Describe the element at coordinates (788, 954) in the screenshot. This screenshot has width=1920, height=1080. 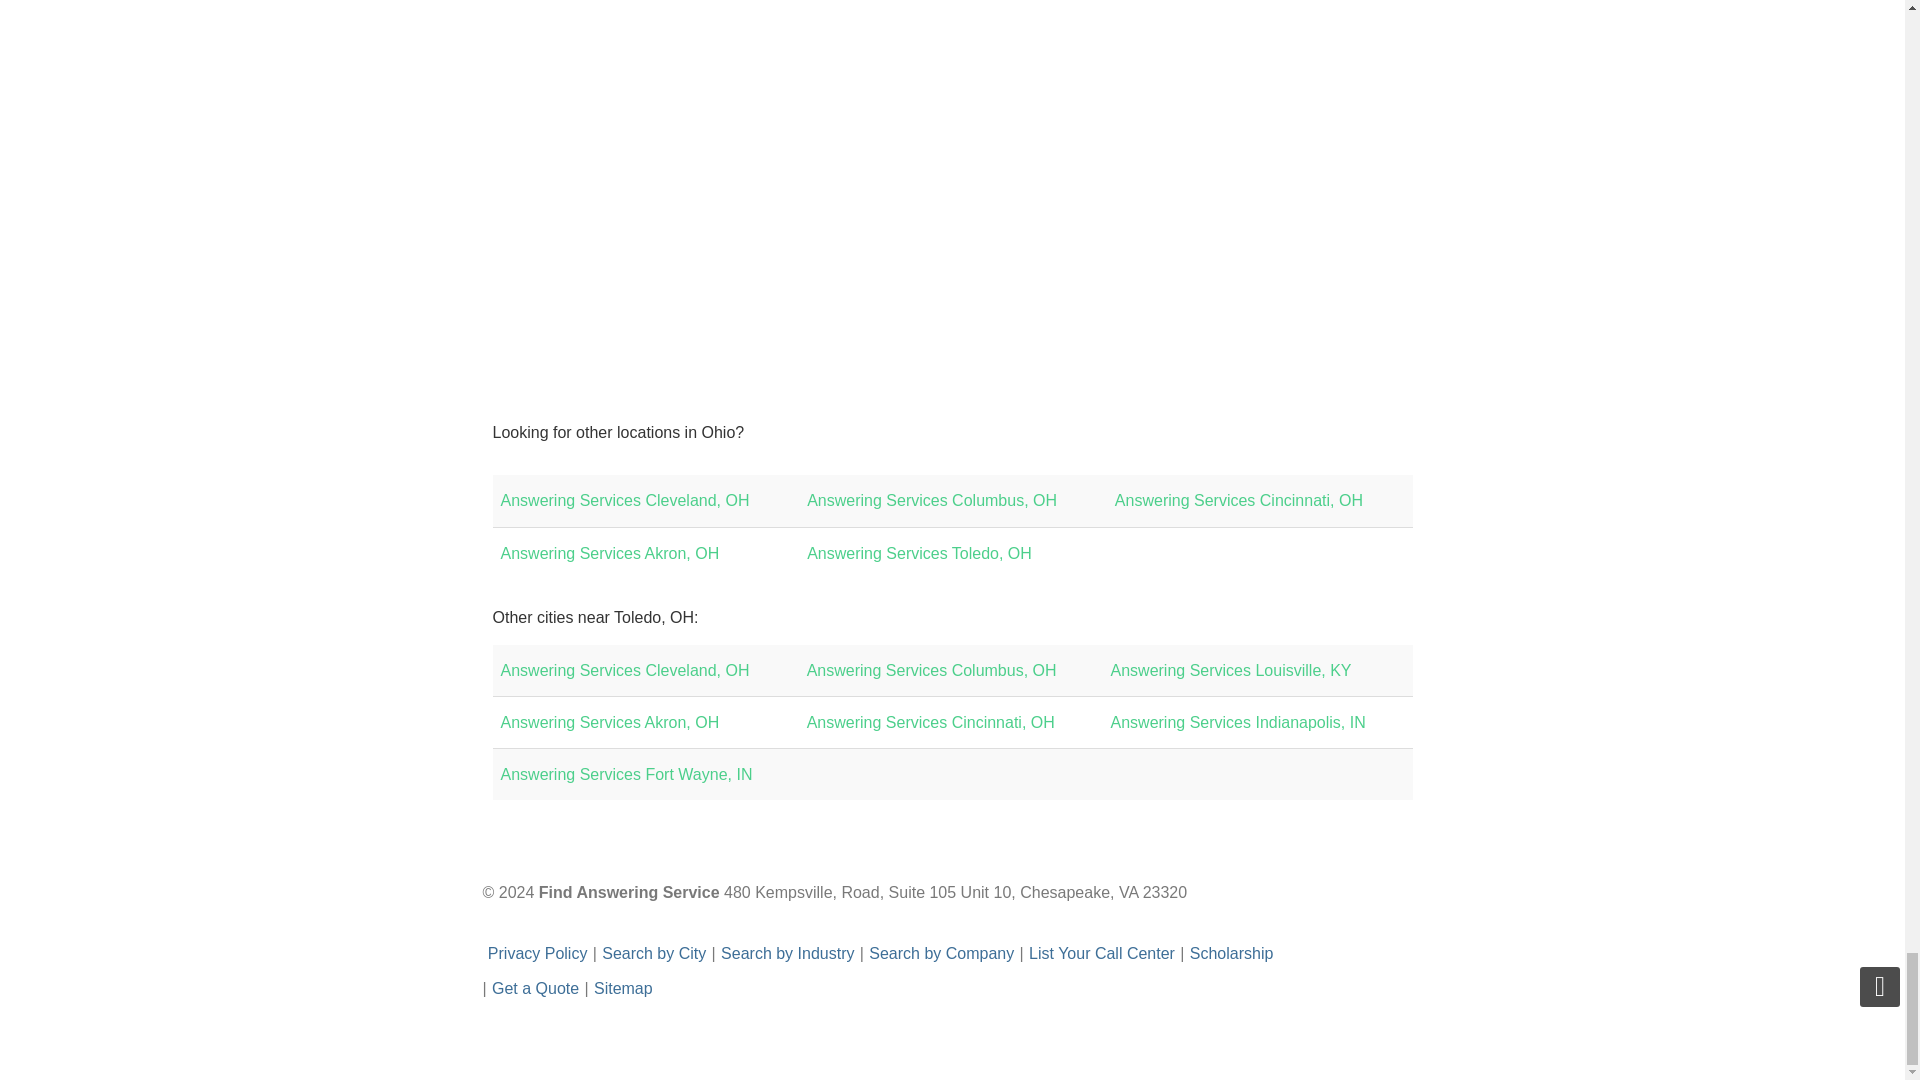
I see `Search by Industry` at that location.